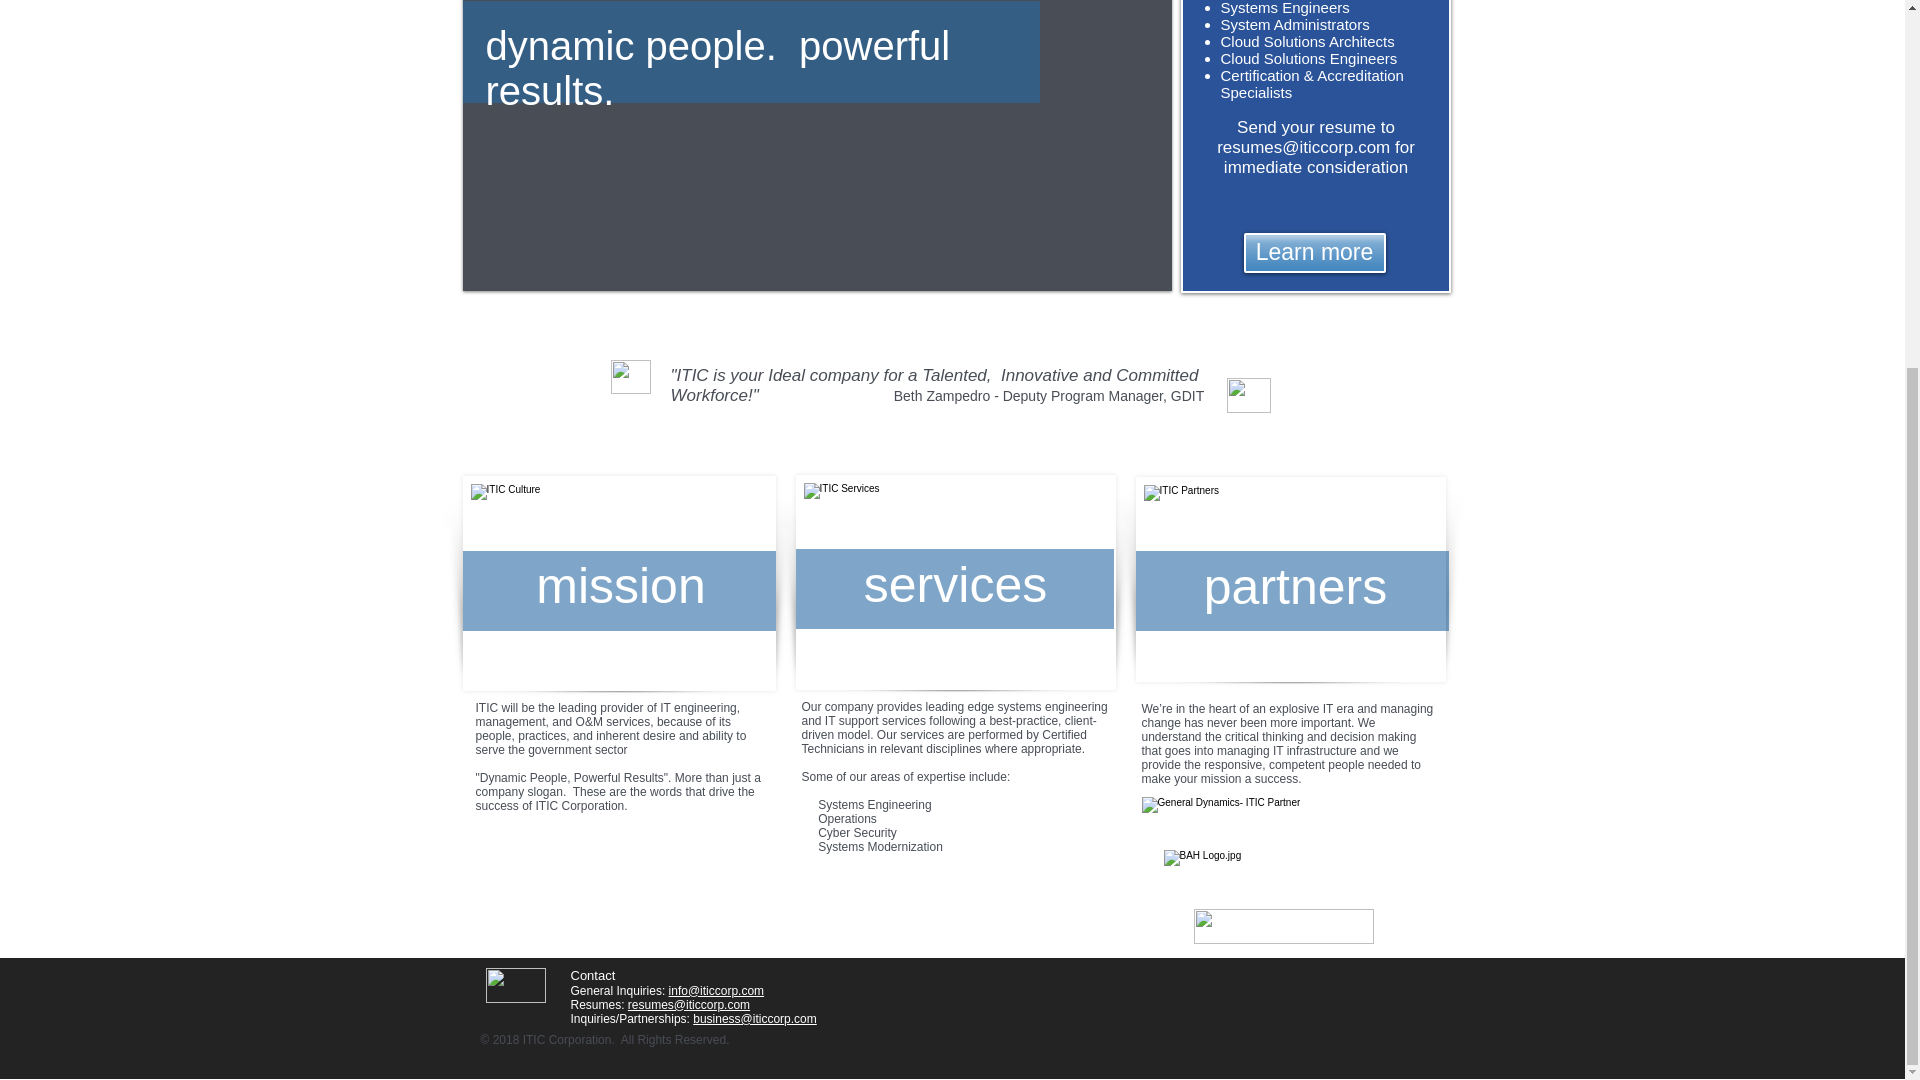 The image size is (1920, 1080). Describe the element at coordinates (1315, 253) in the screenshot. I see `Learn more` at that location.